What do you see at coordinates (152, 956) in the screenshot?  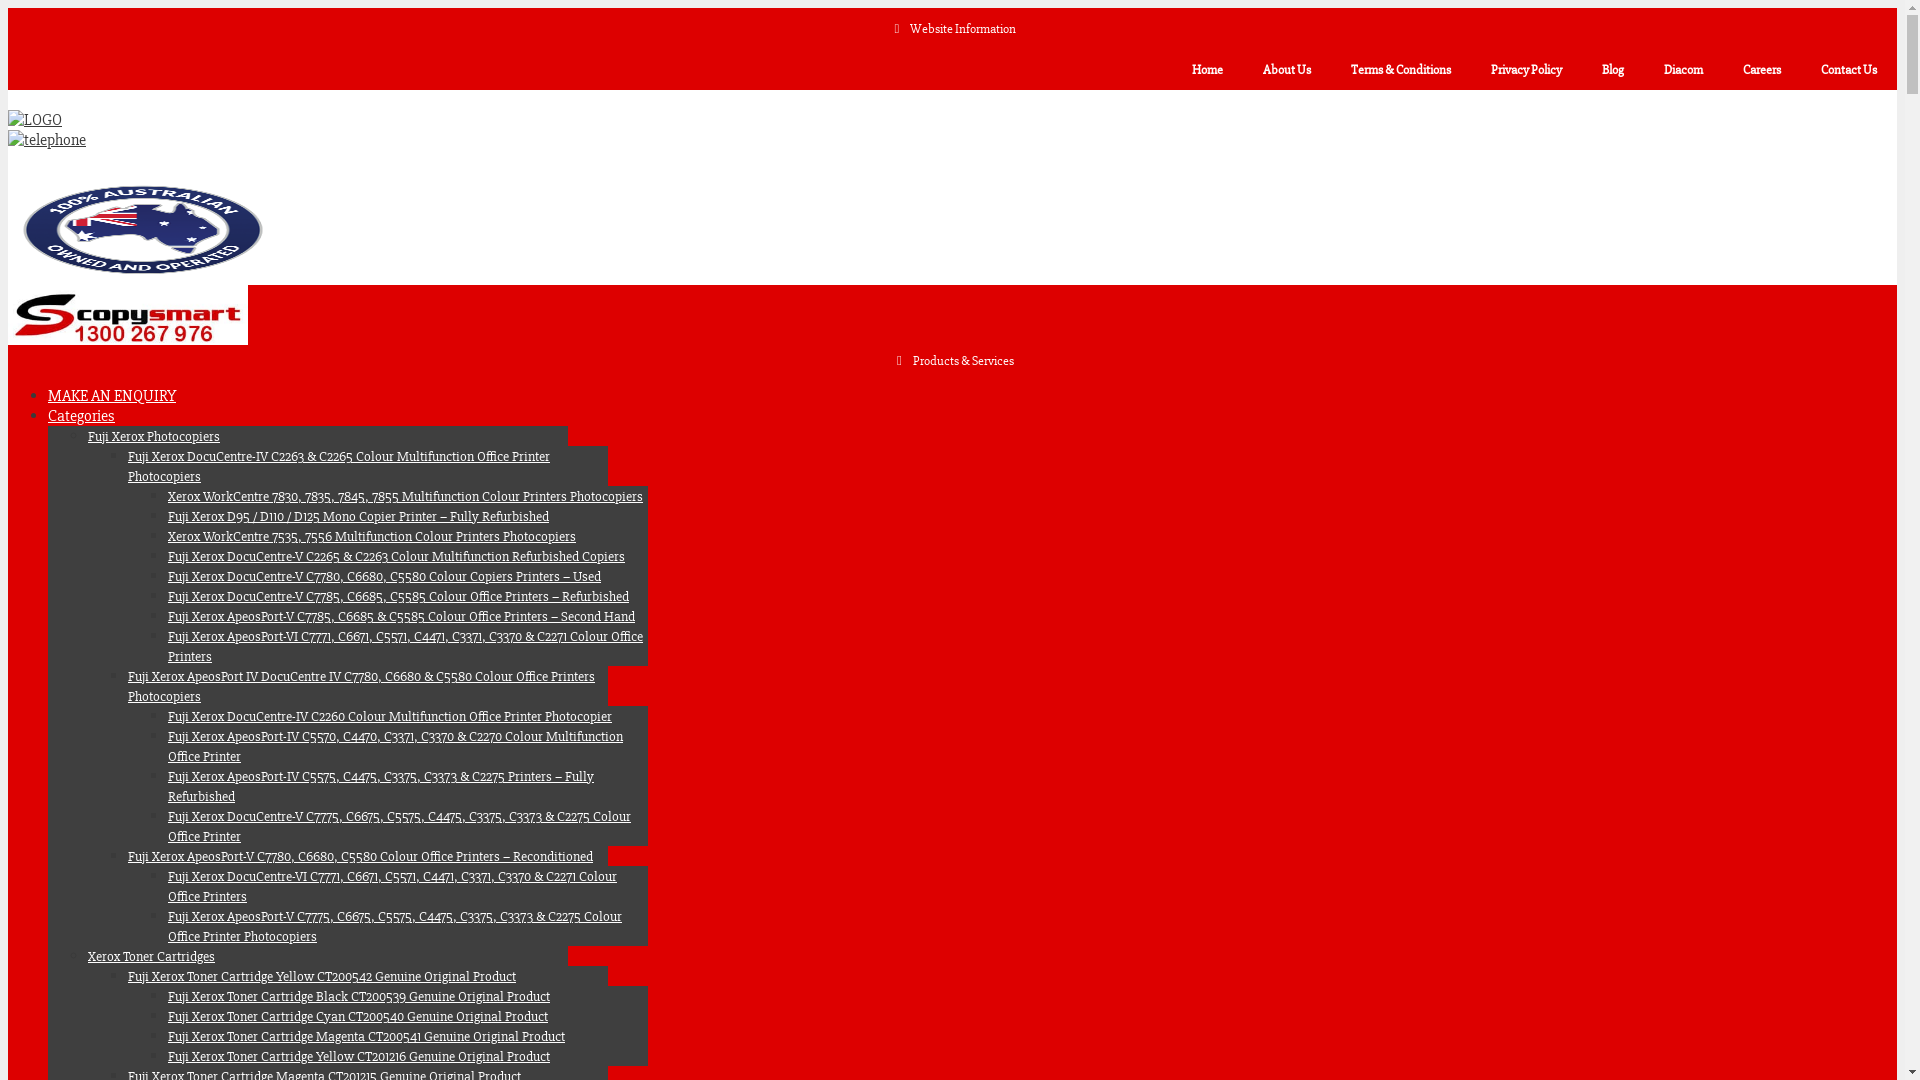 I see `Xerox Toner Cartridges` at bounding box center [152, 956].